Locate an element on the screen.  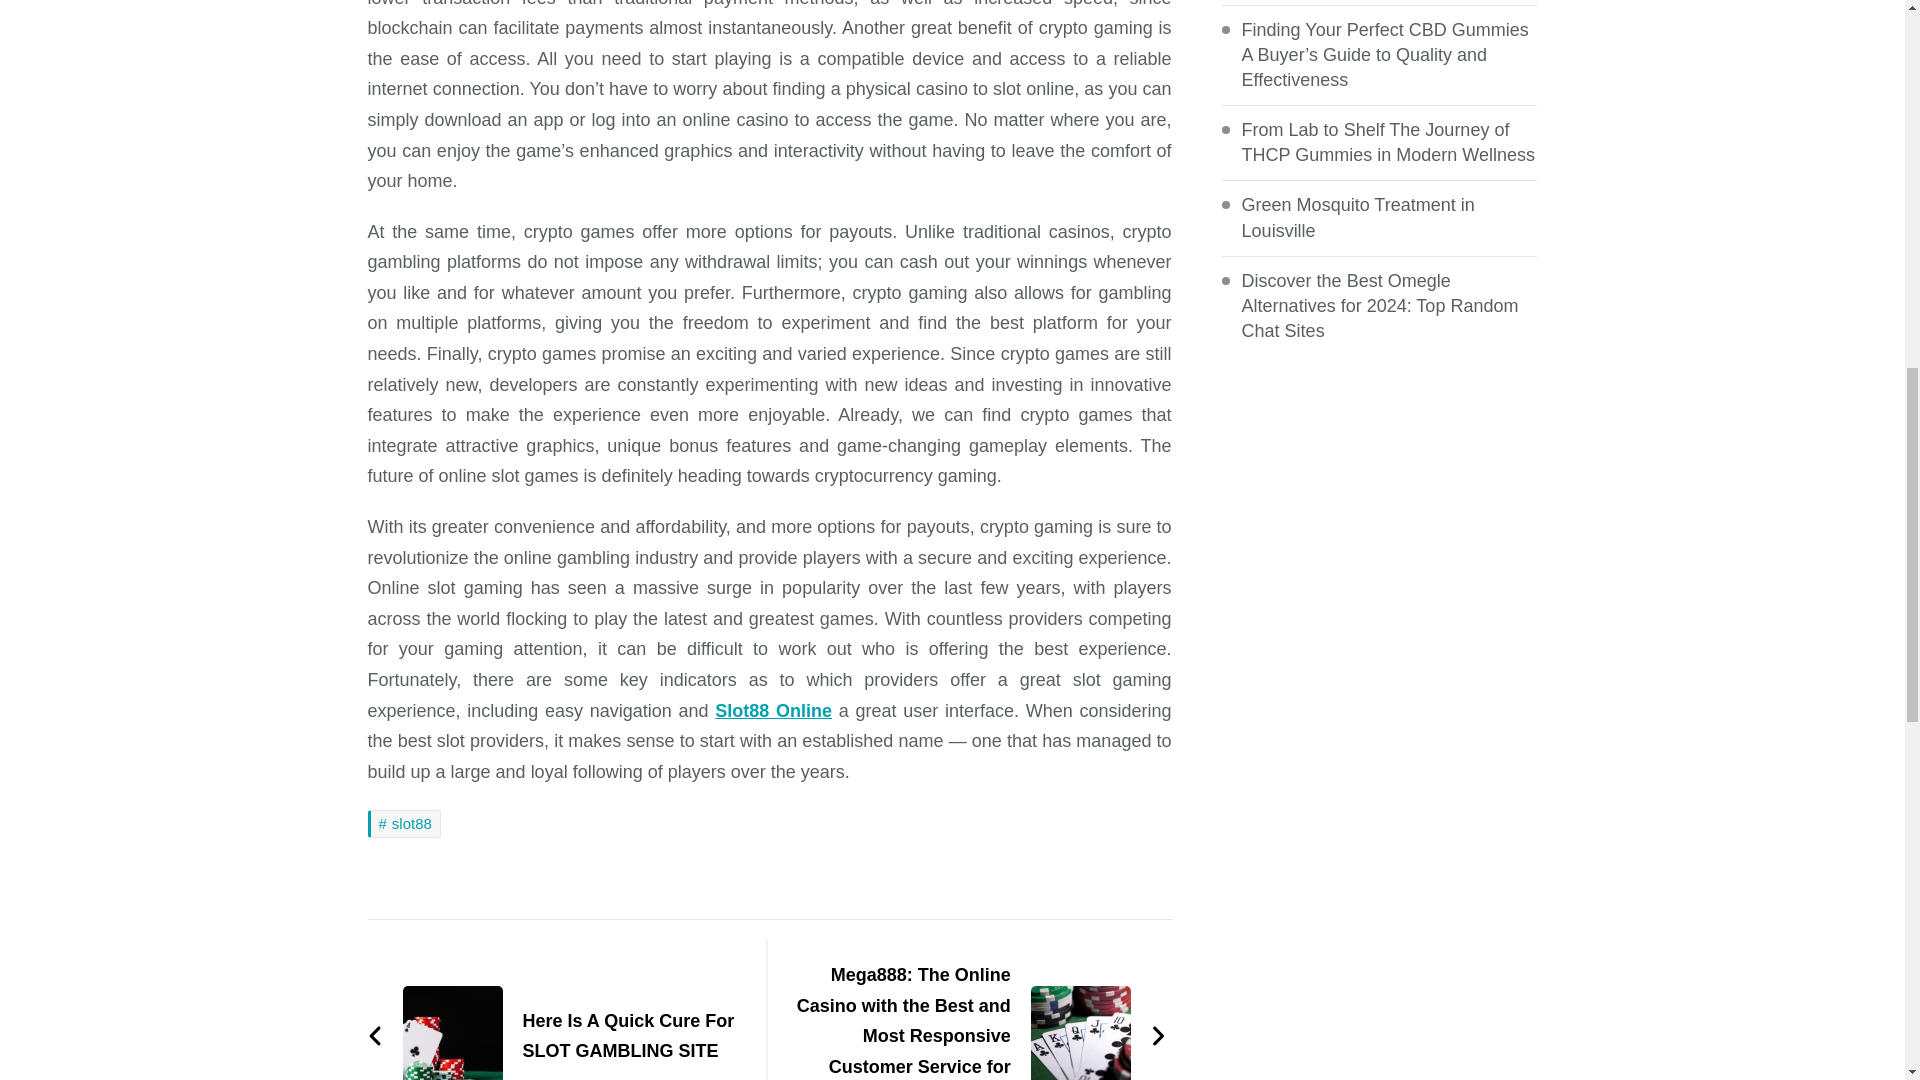
slot88 is located at coordinates (404, 824).